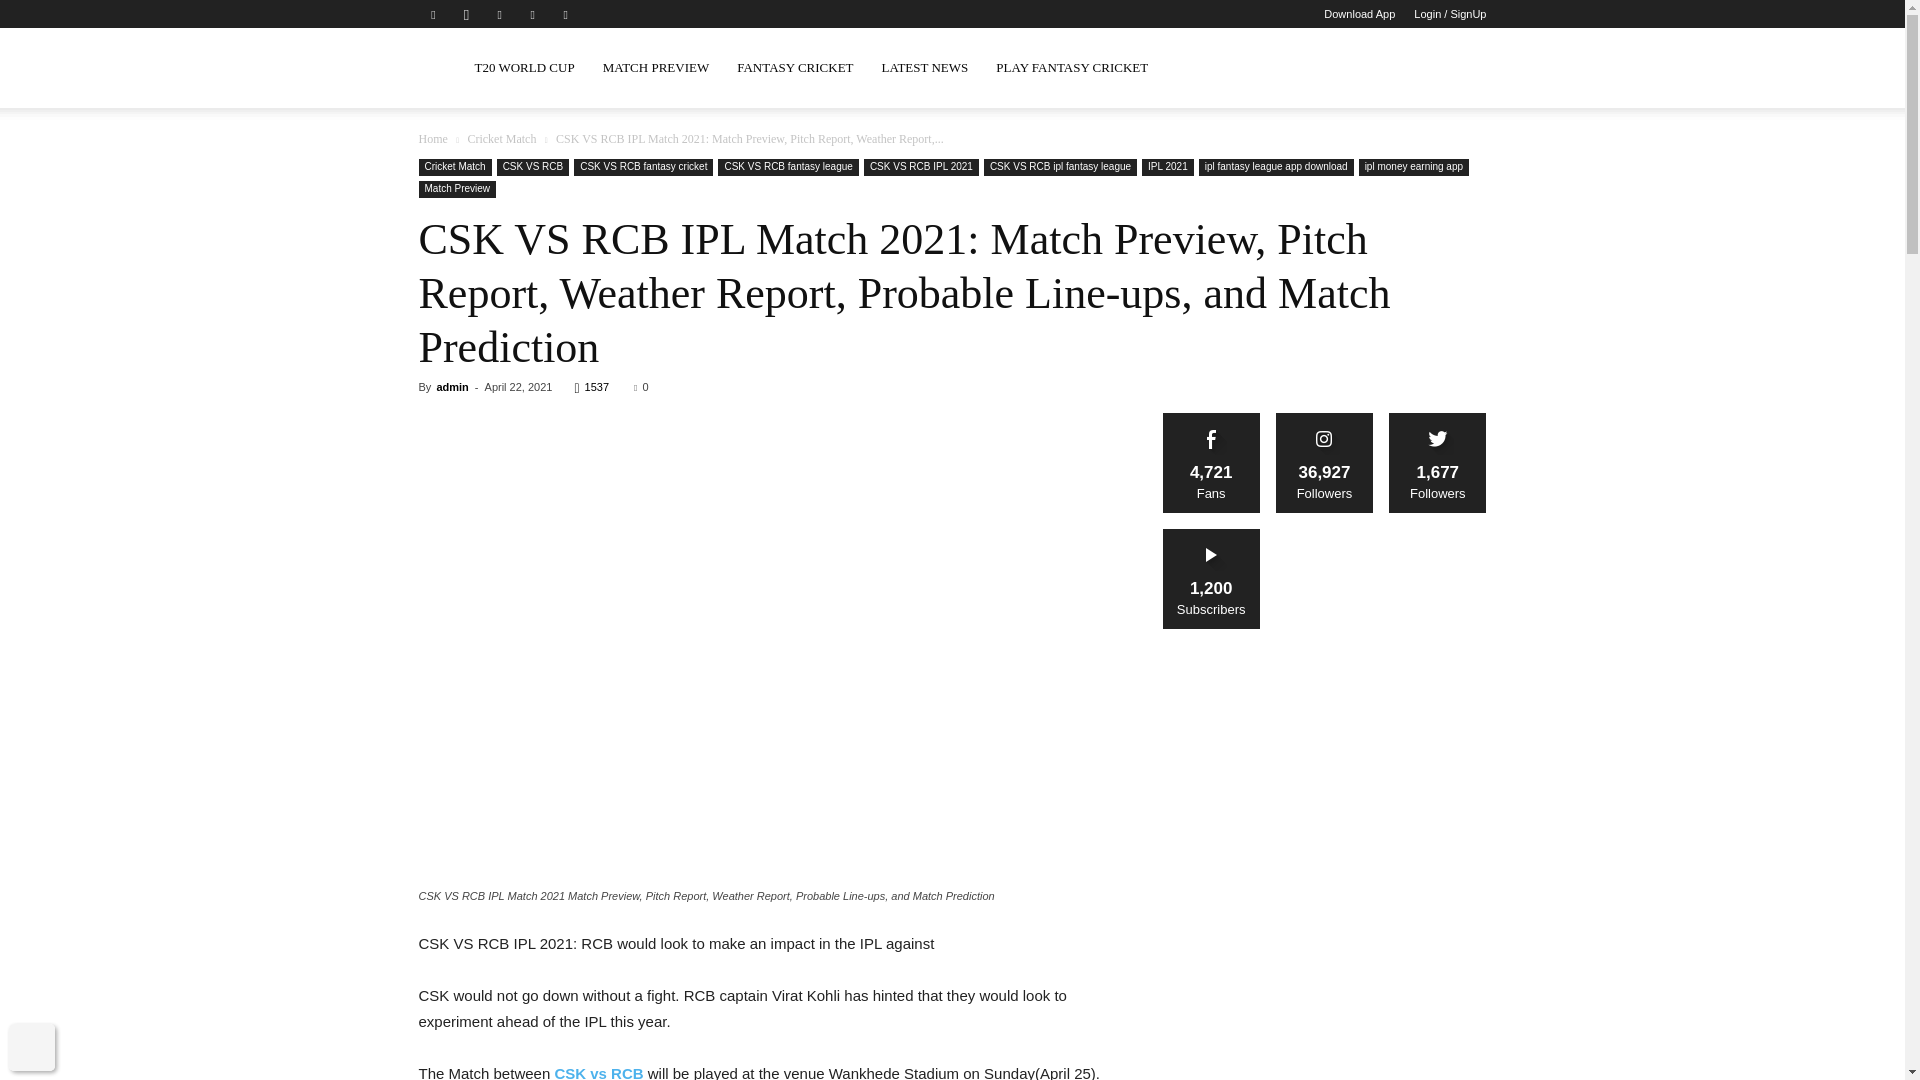 The image size is (1920, 1080). I want to click on Download App, so click(1360, 14).